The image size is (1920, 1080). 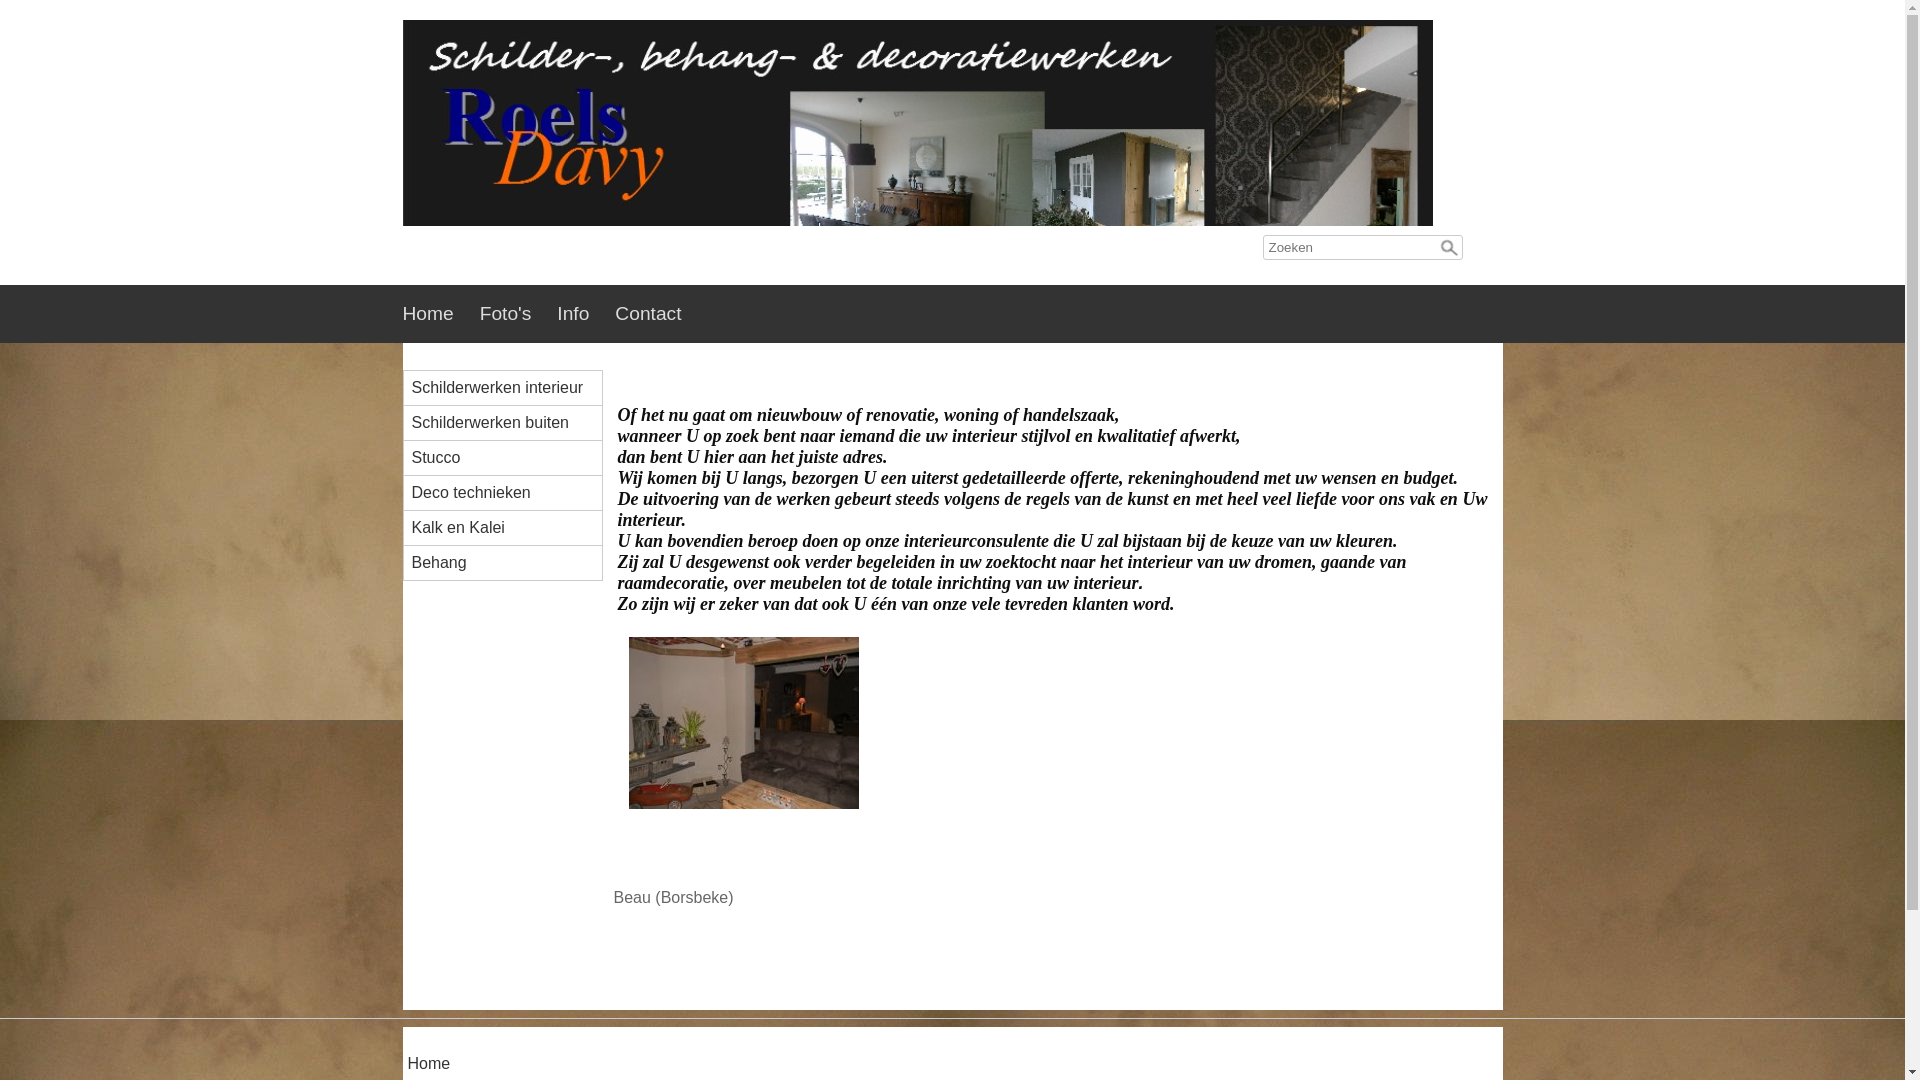 What do you see at coordinates (511, 563) in the screenshot?
I see `Behang` at bounding box center [511, 563].